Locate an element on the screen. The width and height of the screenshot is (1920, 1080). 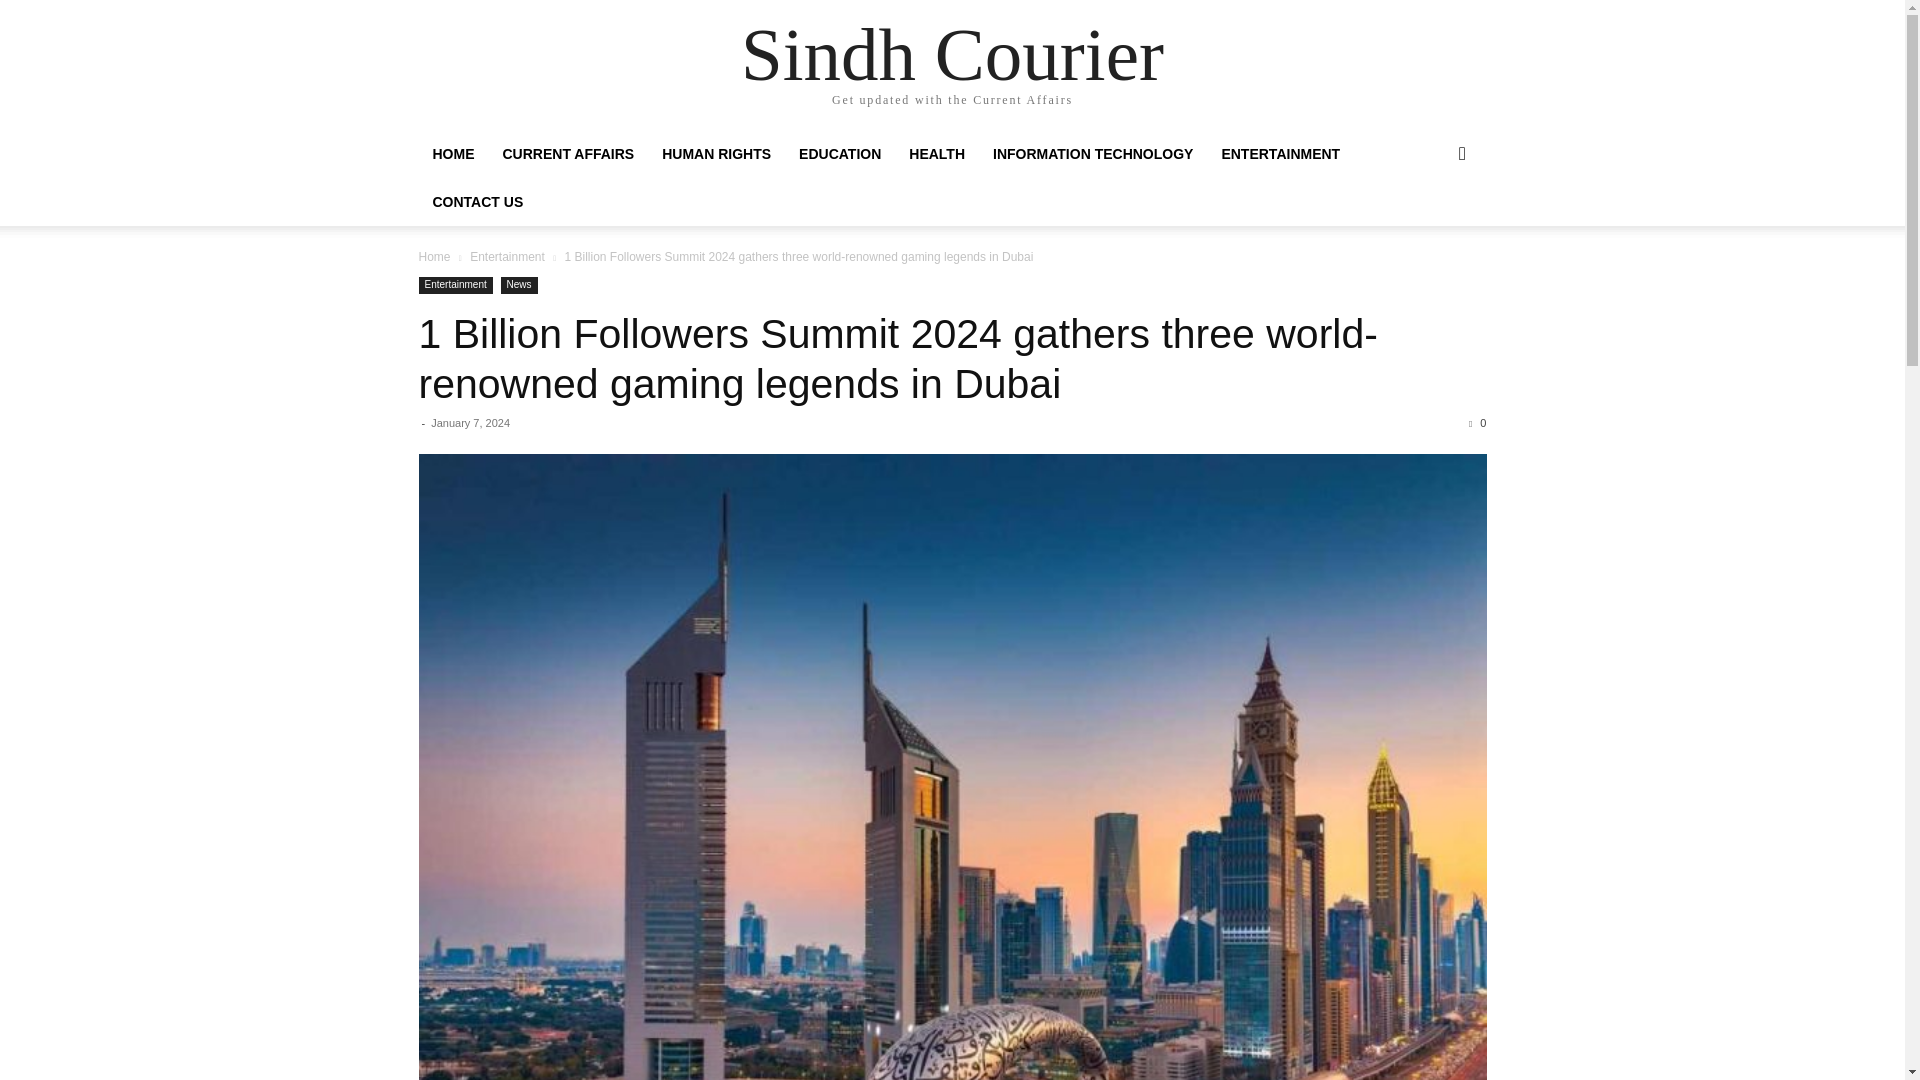
HEALTH is located at coordinates (936, 154).